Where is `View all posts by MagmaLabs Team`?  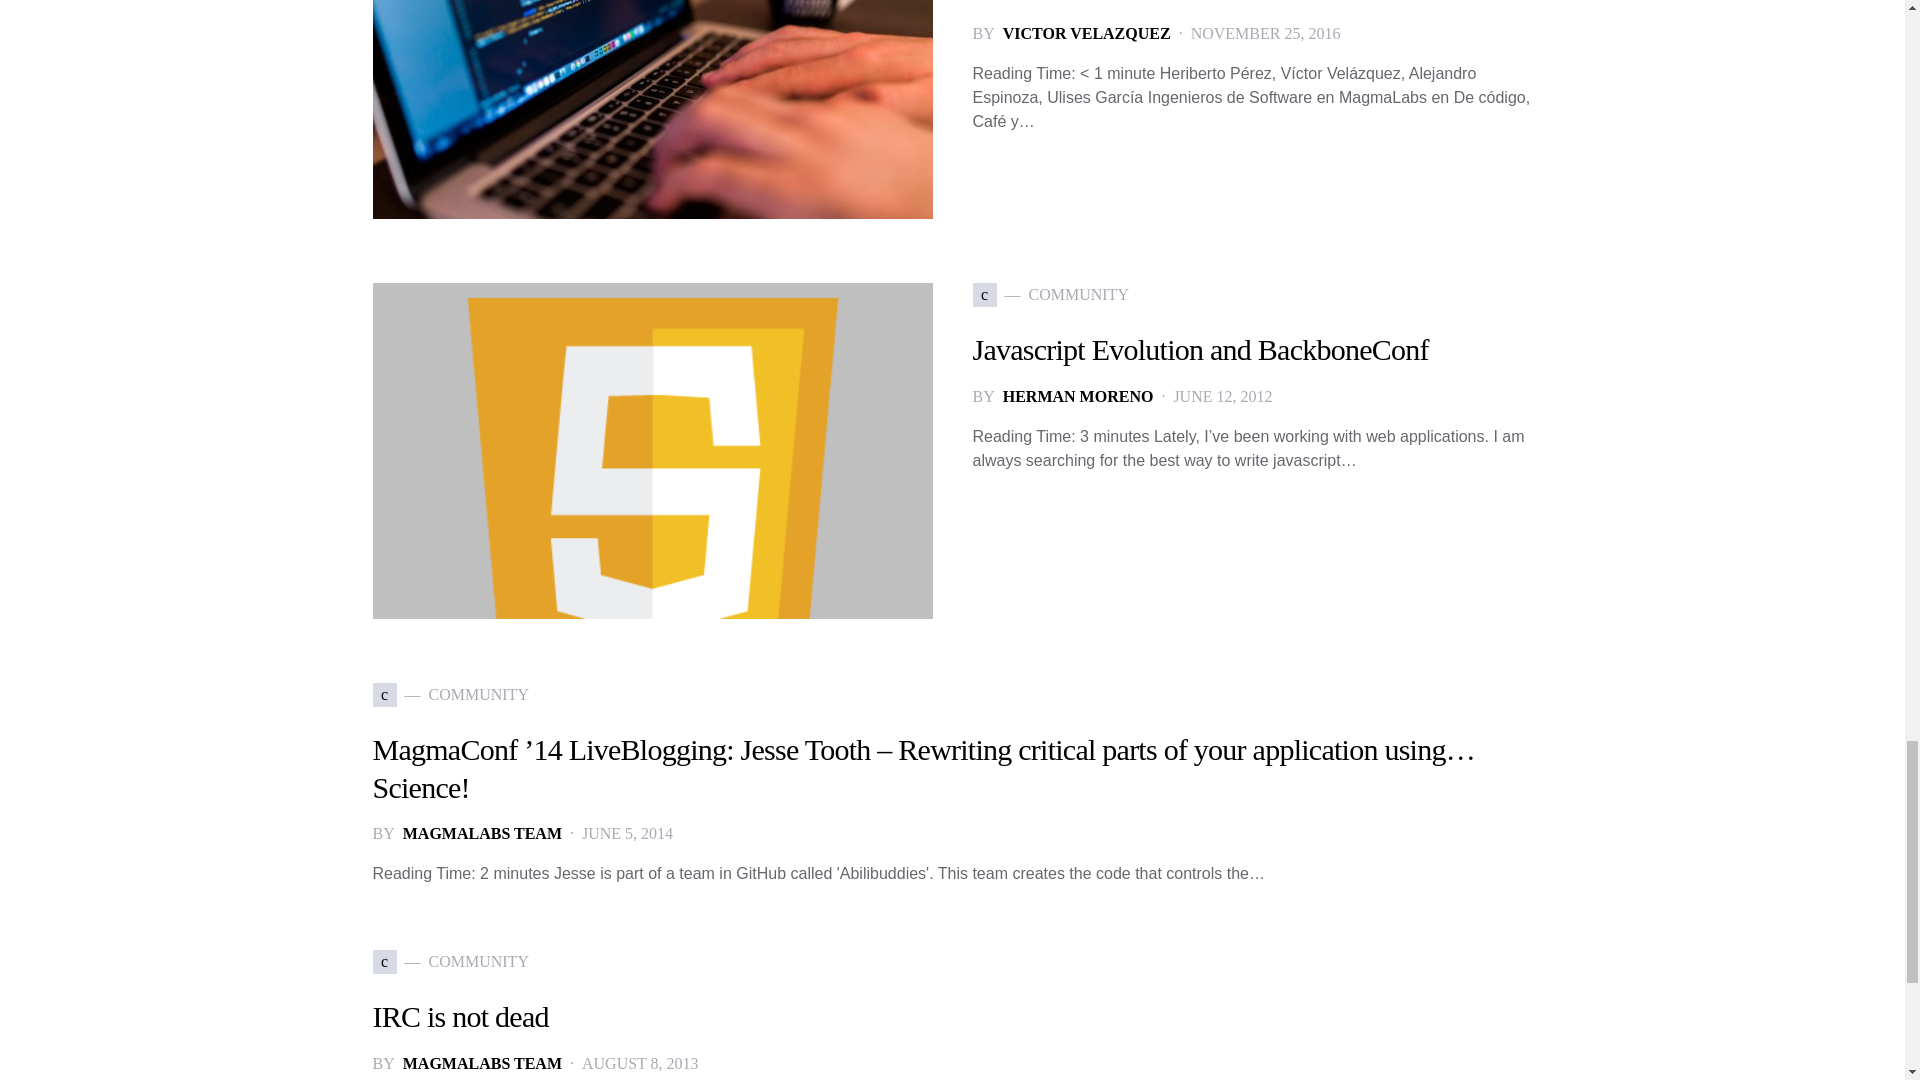
View all posts by MagmaLabs Team is located at coordinates (482, 1063).